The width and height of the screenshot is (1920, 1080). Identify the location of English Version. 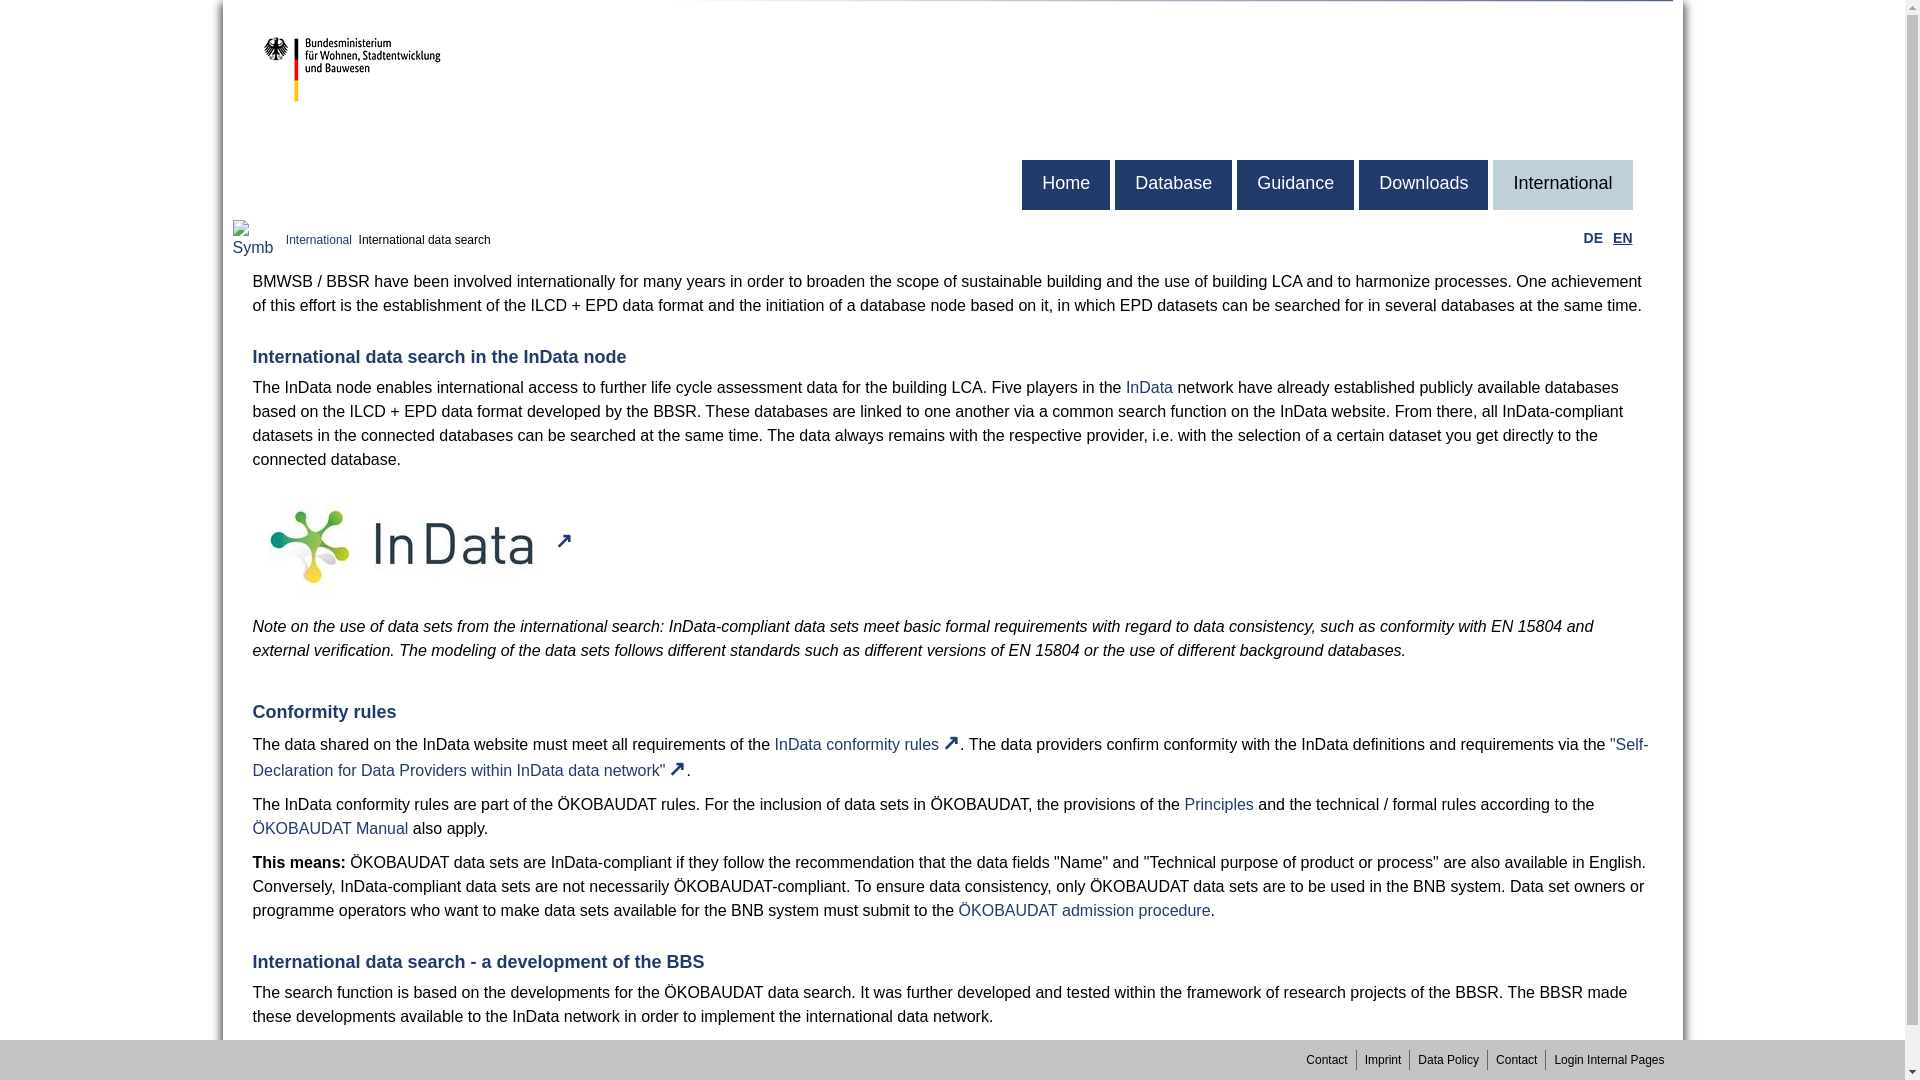
(1622, 238).